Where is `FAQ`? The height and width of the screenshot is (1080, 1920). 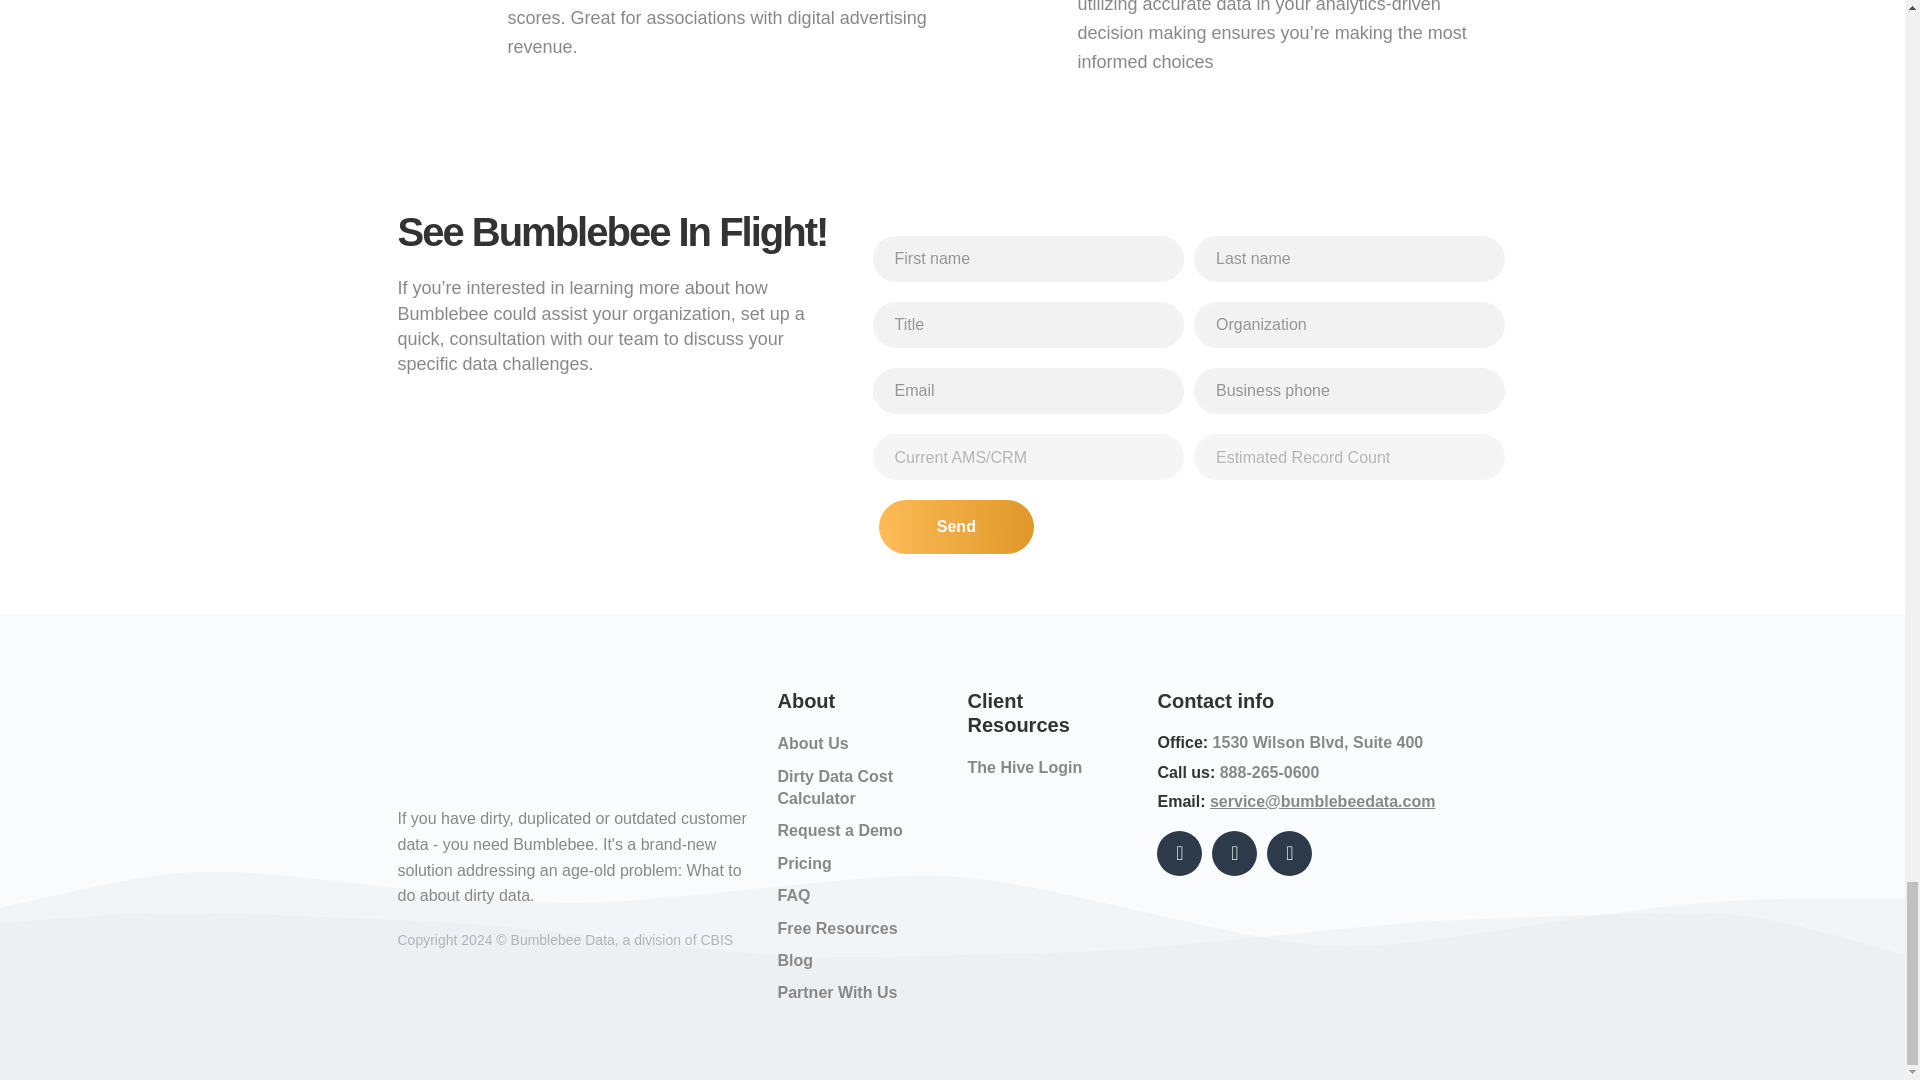 FAQ is located at coordinates (794, 894).